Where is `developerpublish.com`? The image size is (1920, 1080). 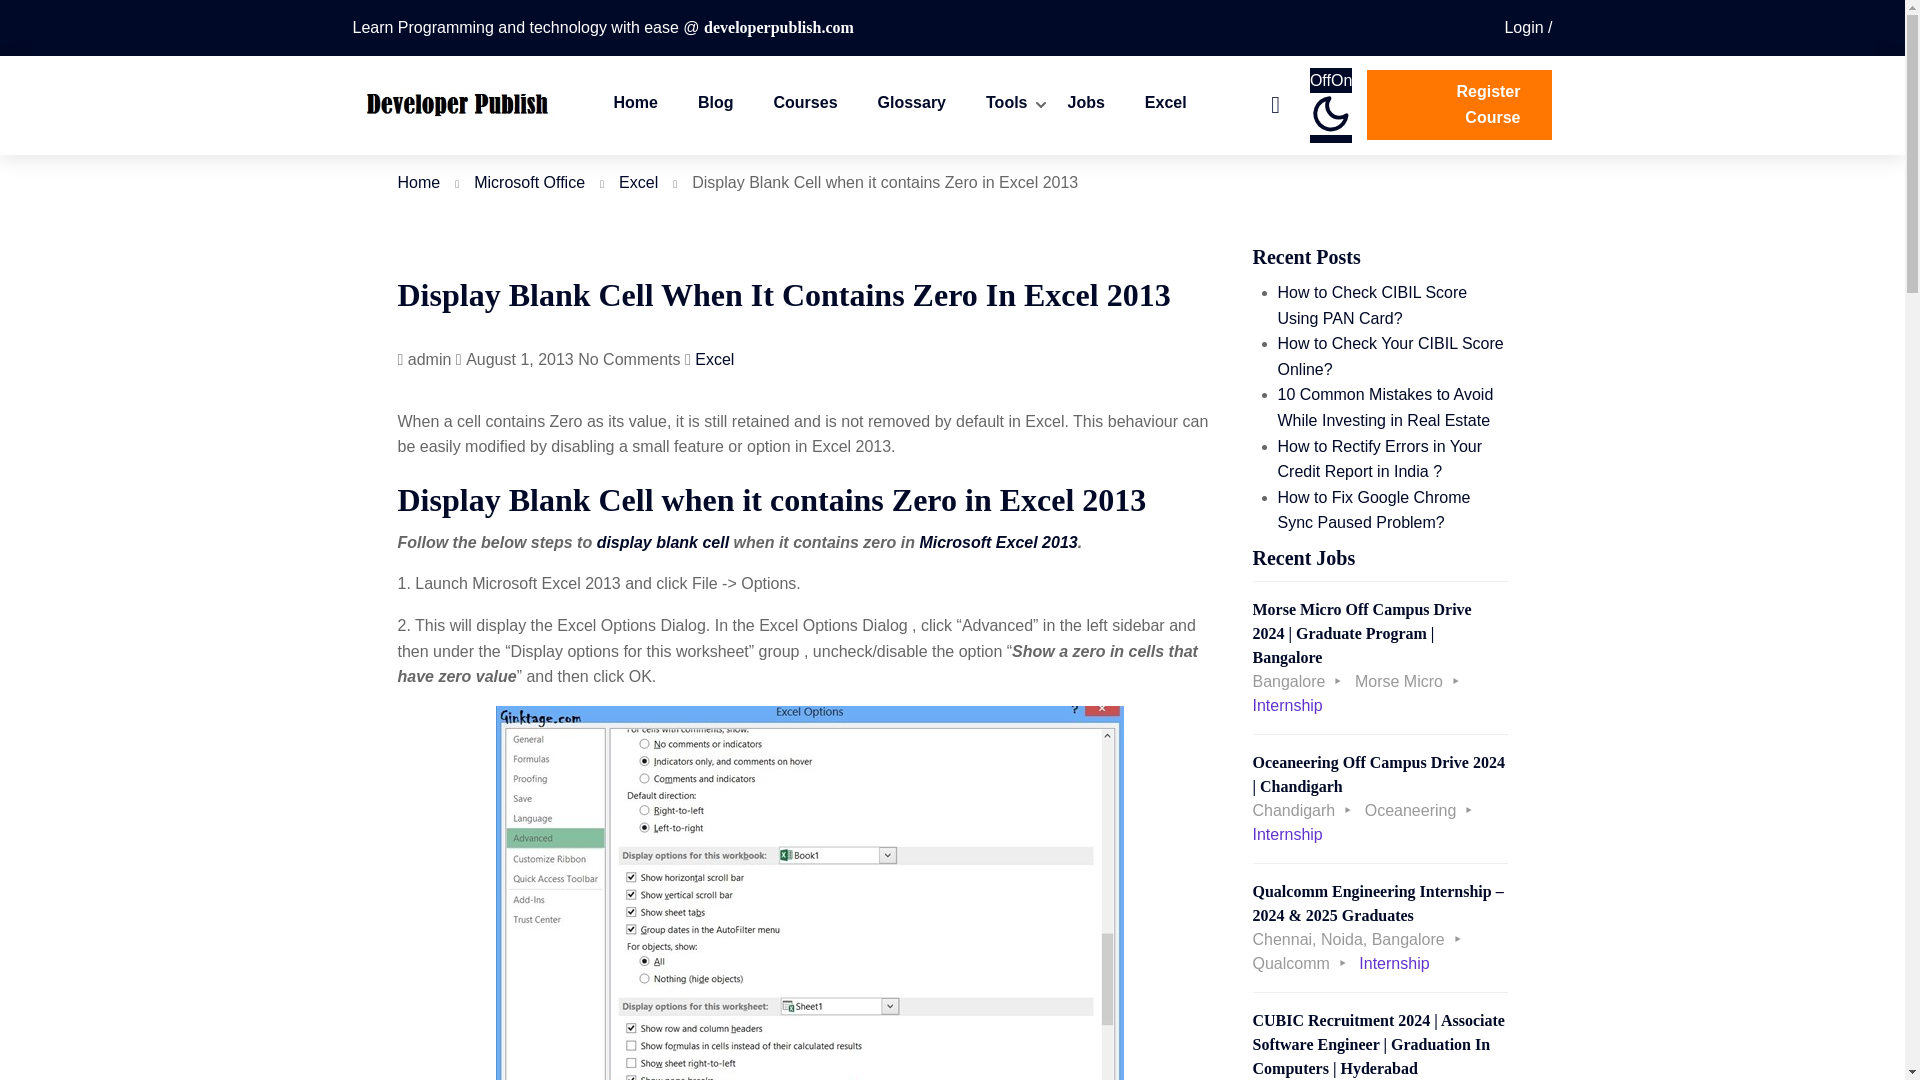
developerpublish.com is located at coordinates (779, 27).